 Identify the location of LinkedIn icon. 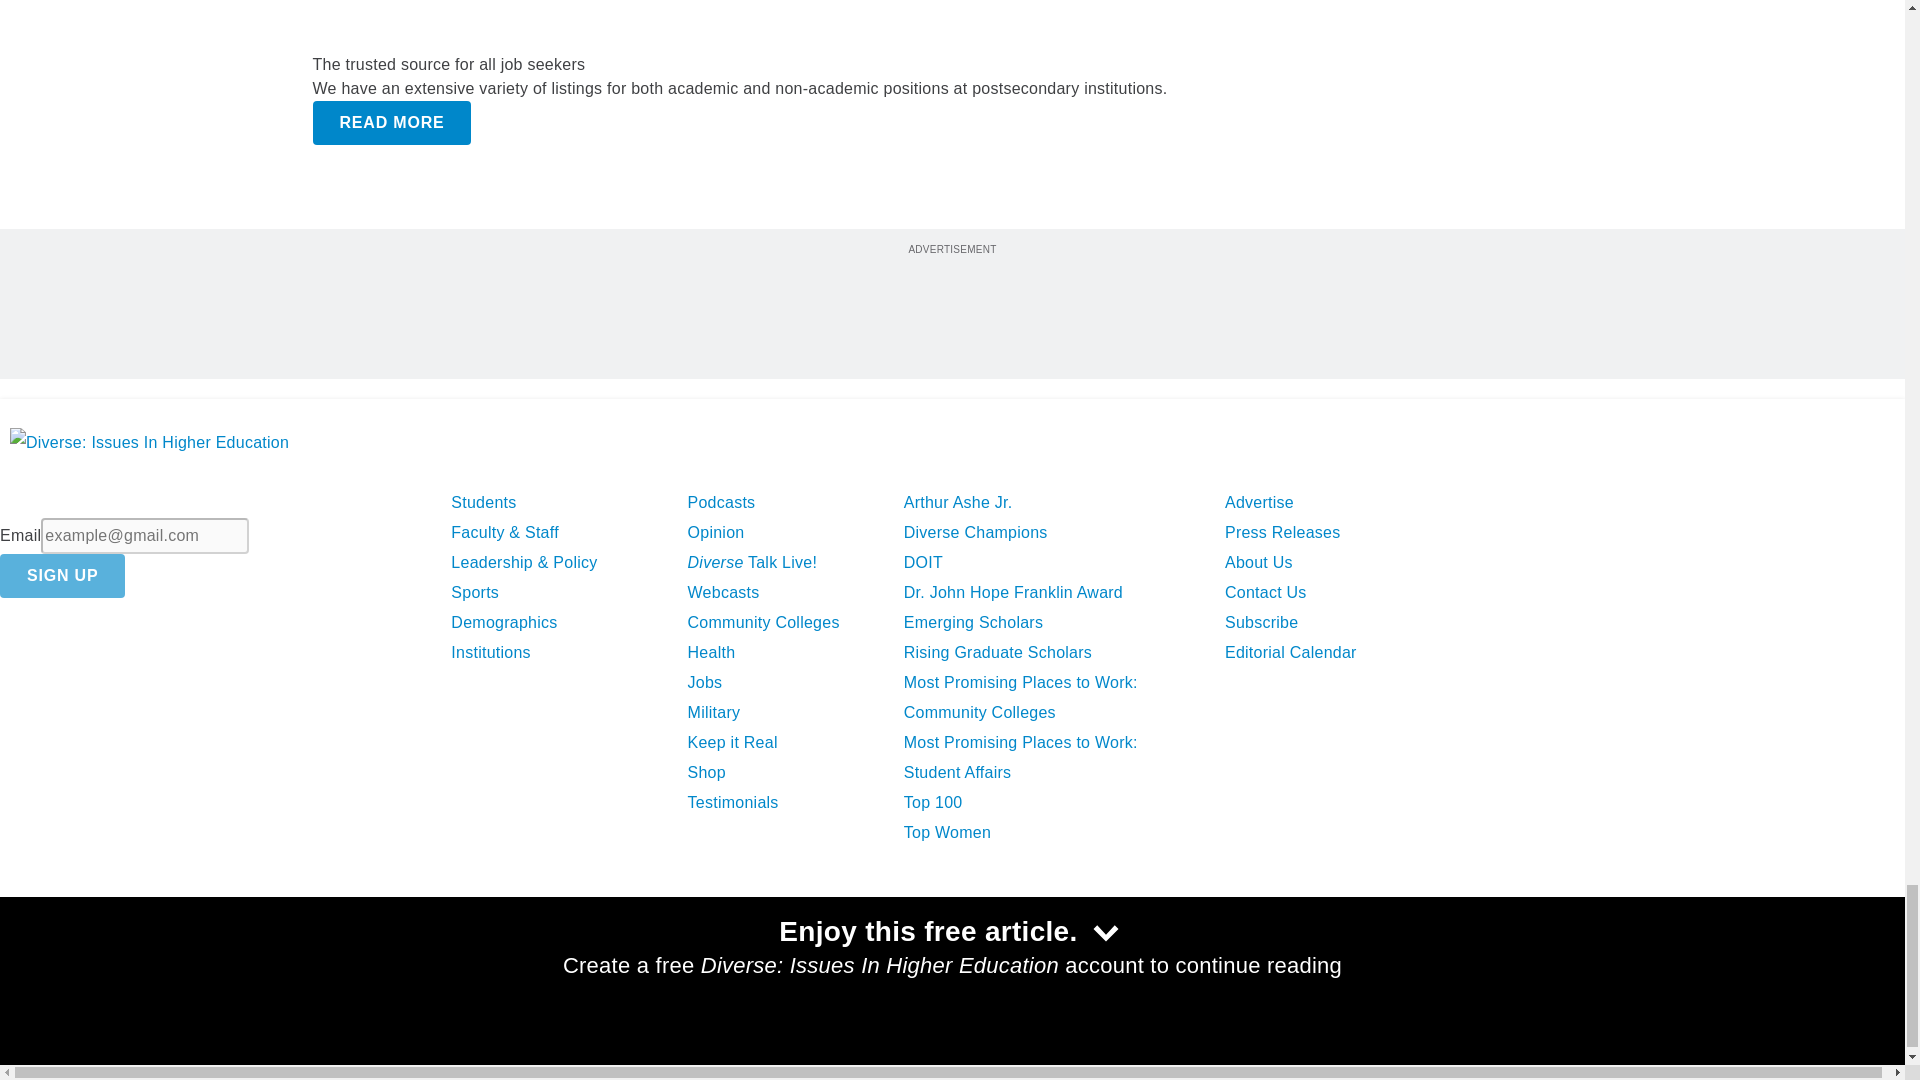
(135, 968).